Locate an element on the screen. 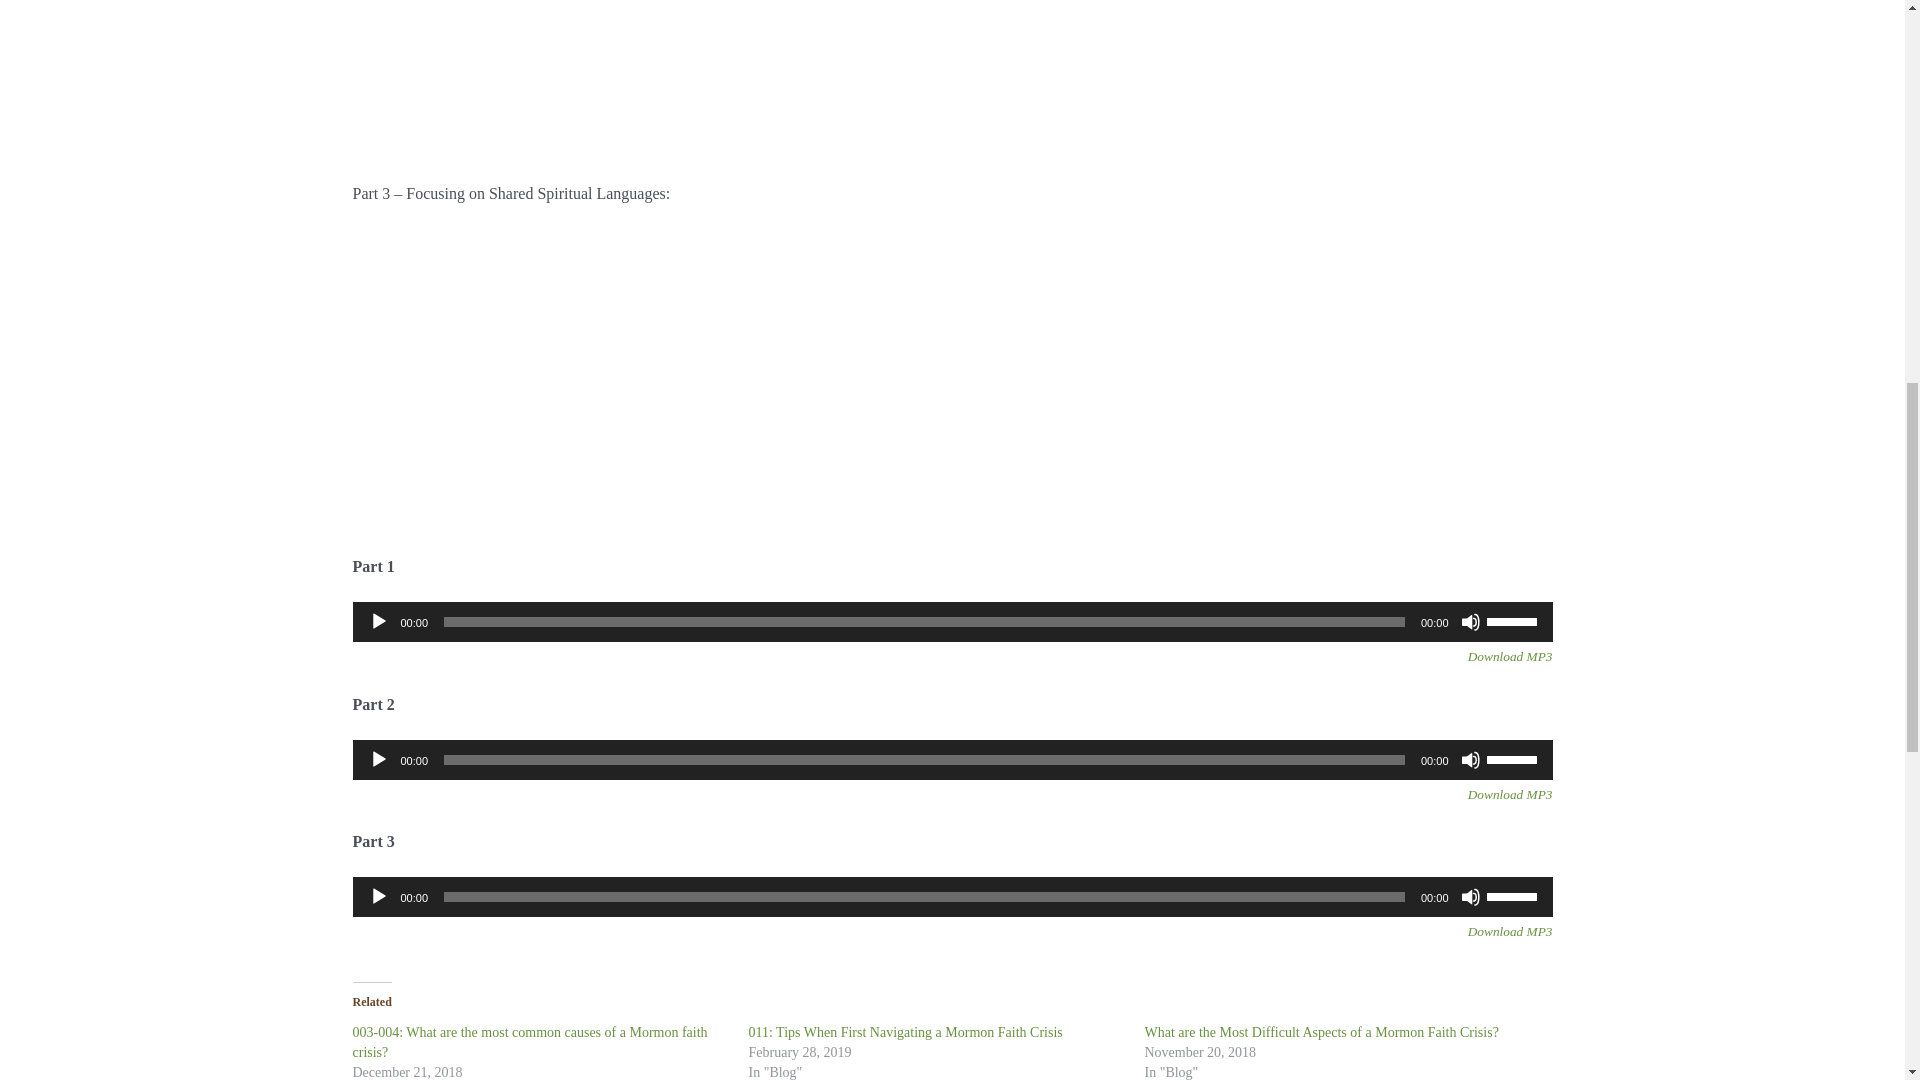  Download MP3 is located at coordinates (1510, 656).